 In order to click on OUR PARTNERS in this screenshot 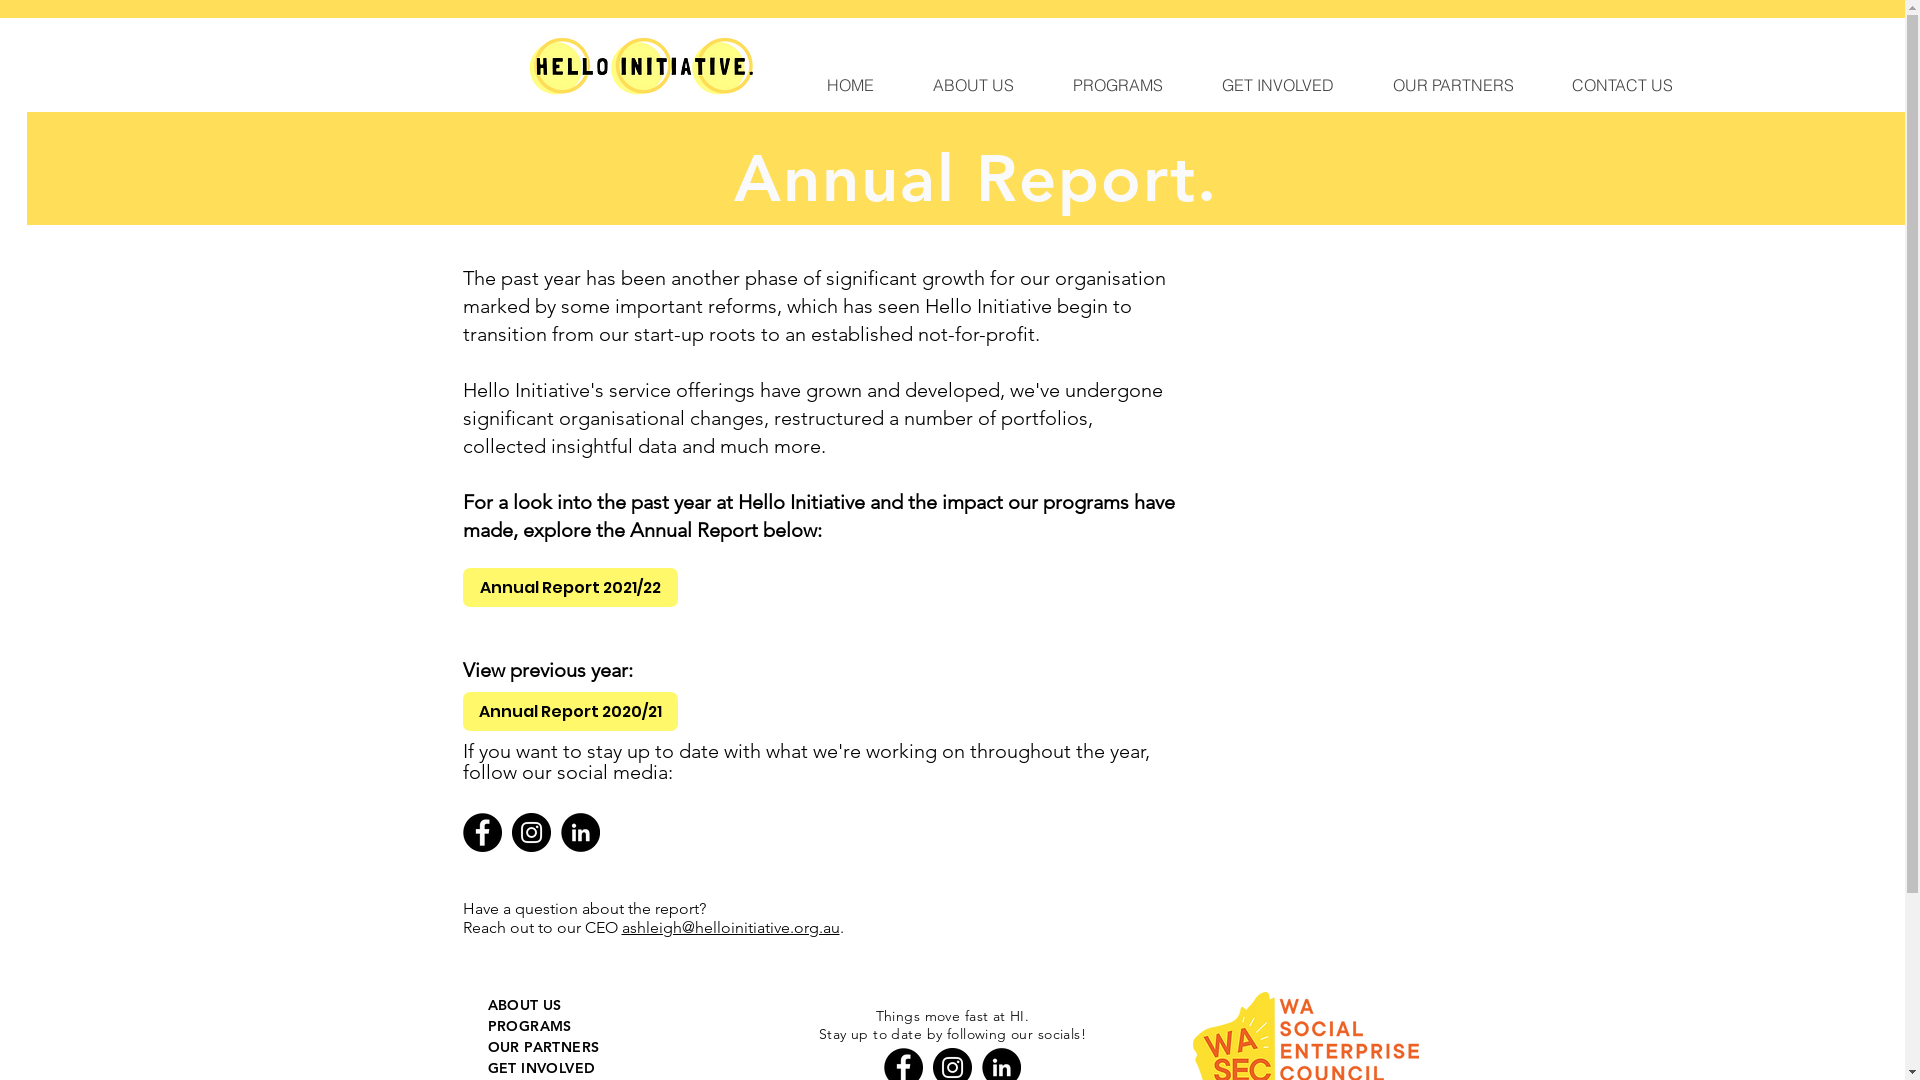, I will do `click(1452, 85)`.